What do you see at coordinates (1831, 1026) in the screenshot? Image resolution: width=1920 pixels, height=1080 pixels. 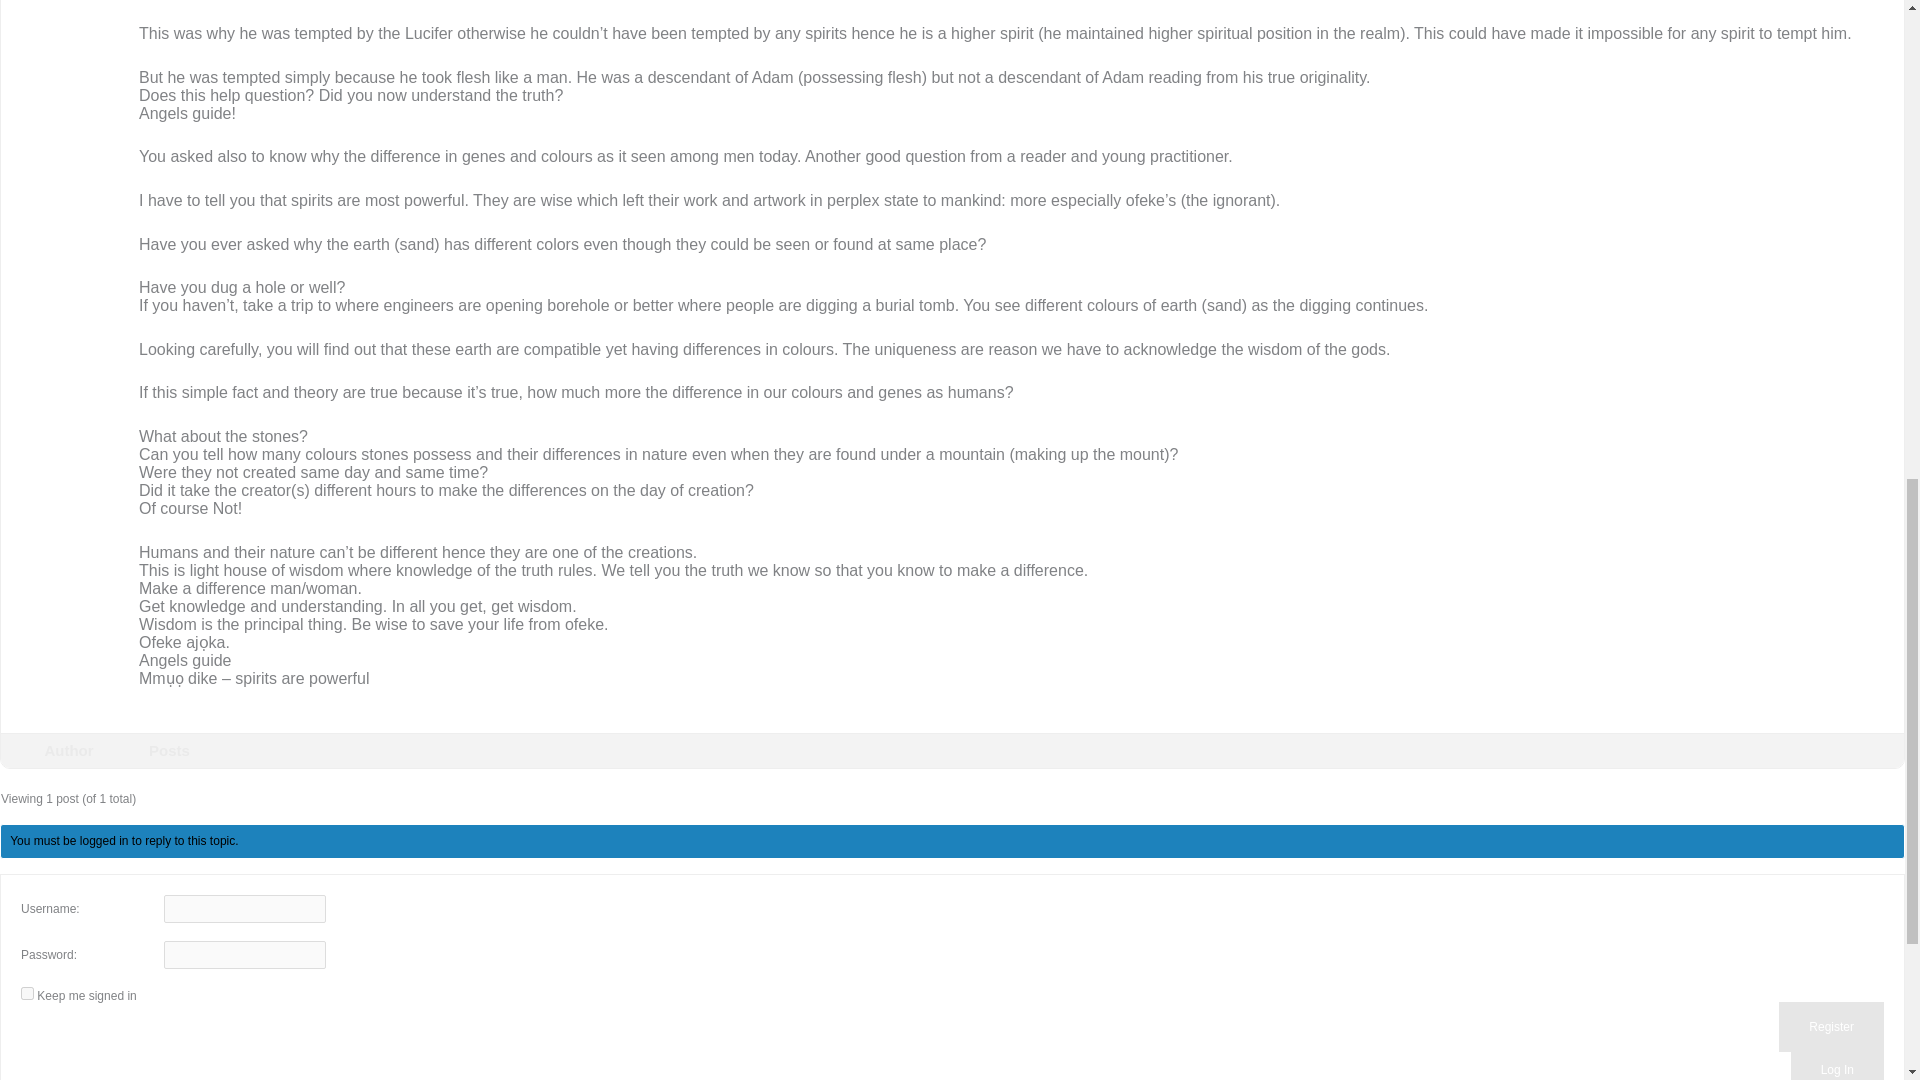 I see `Register` at bounding box center [1831, 1026].